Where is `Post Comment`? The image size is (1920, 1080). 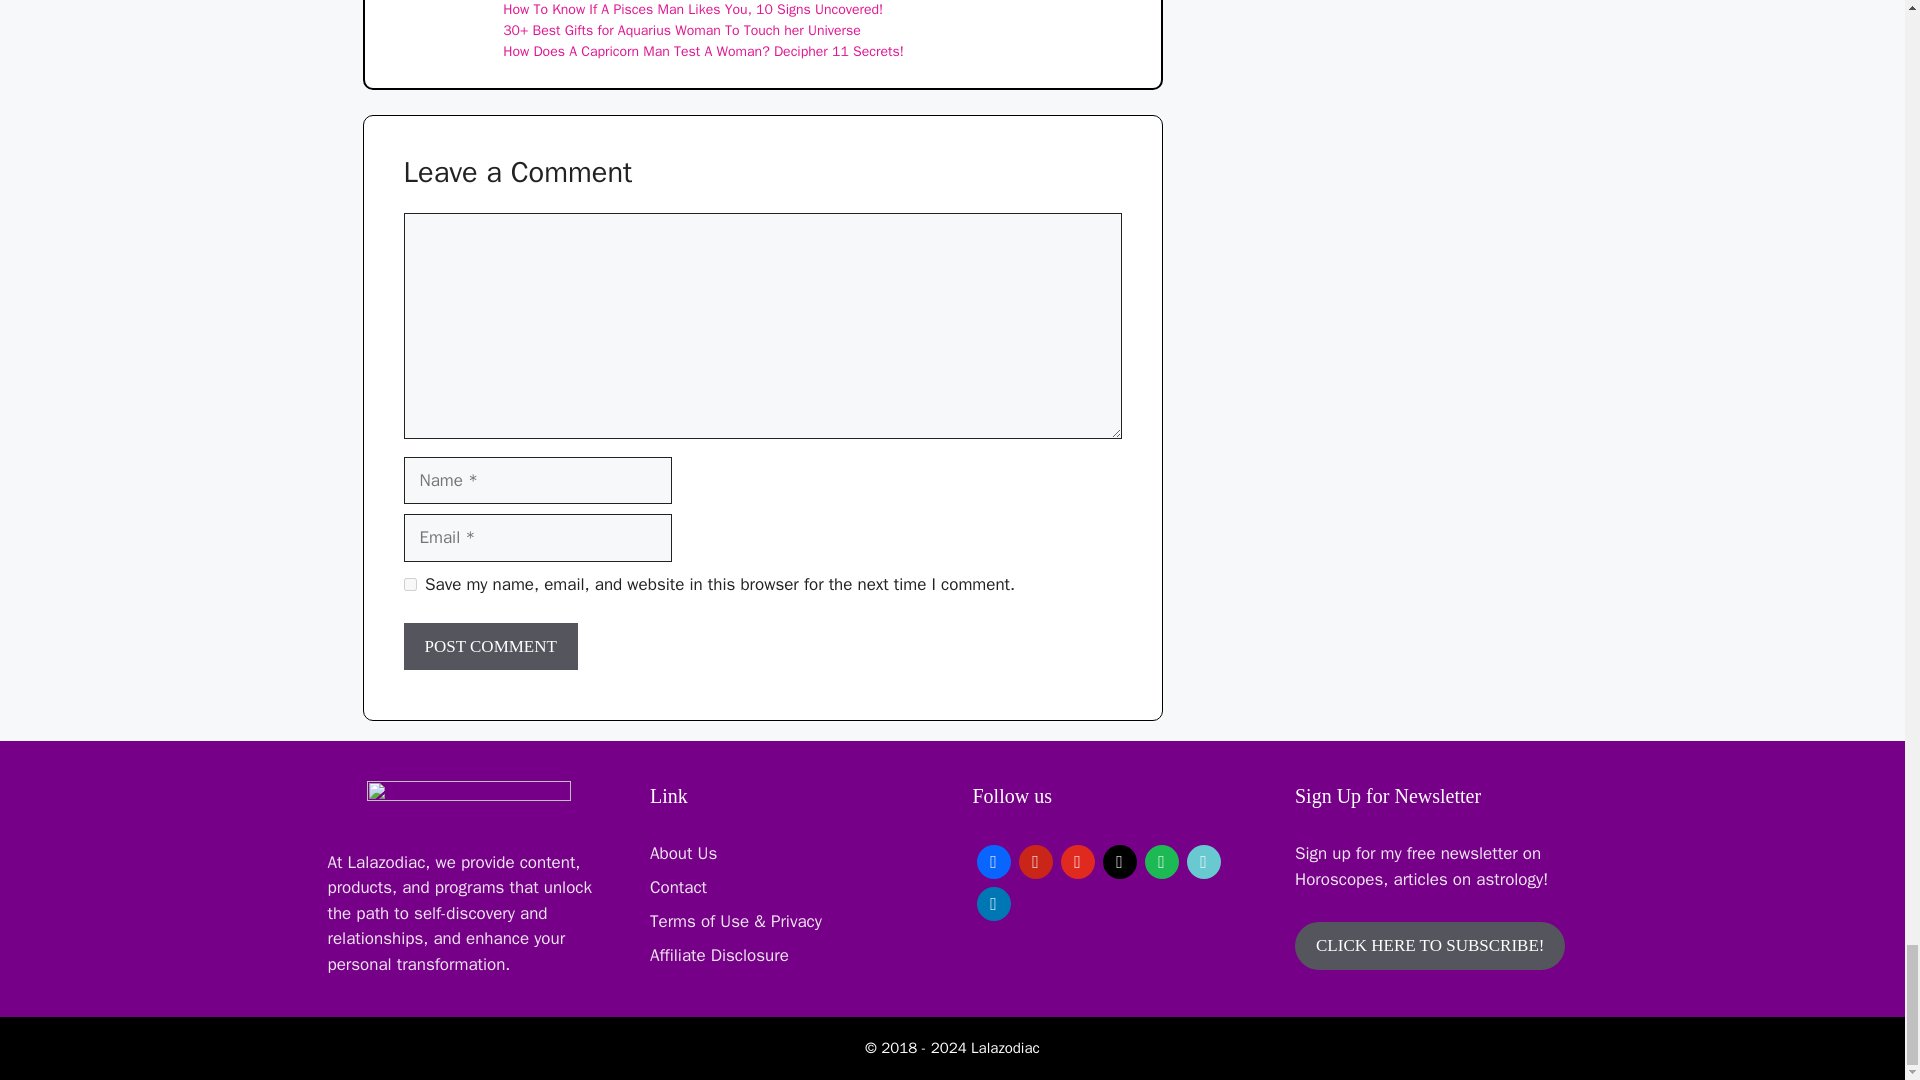 Post Comment is located at coordinates (490, 646).